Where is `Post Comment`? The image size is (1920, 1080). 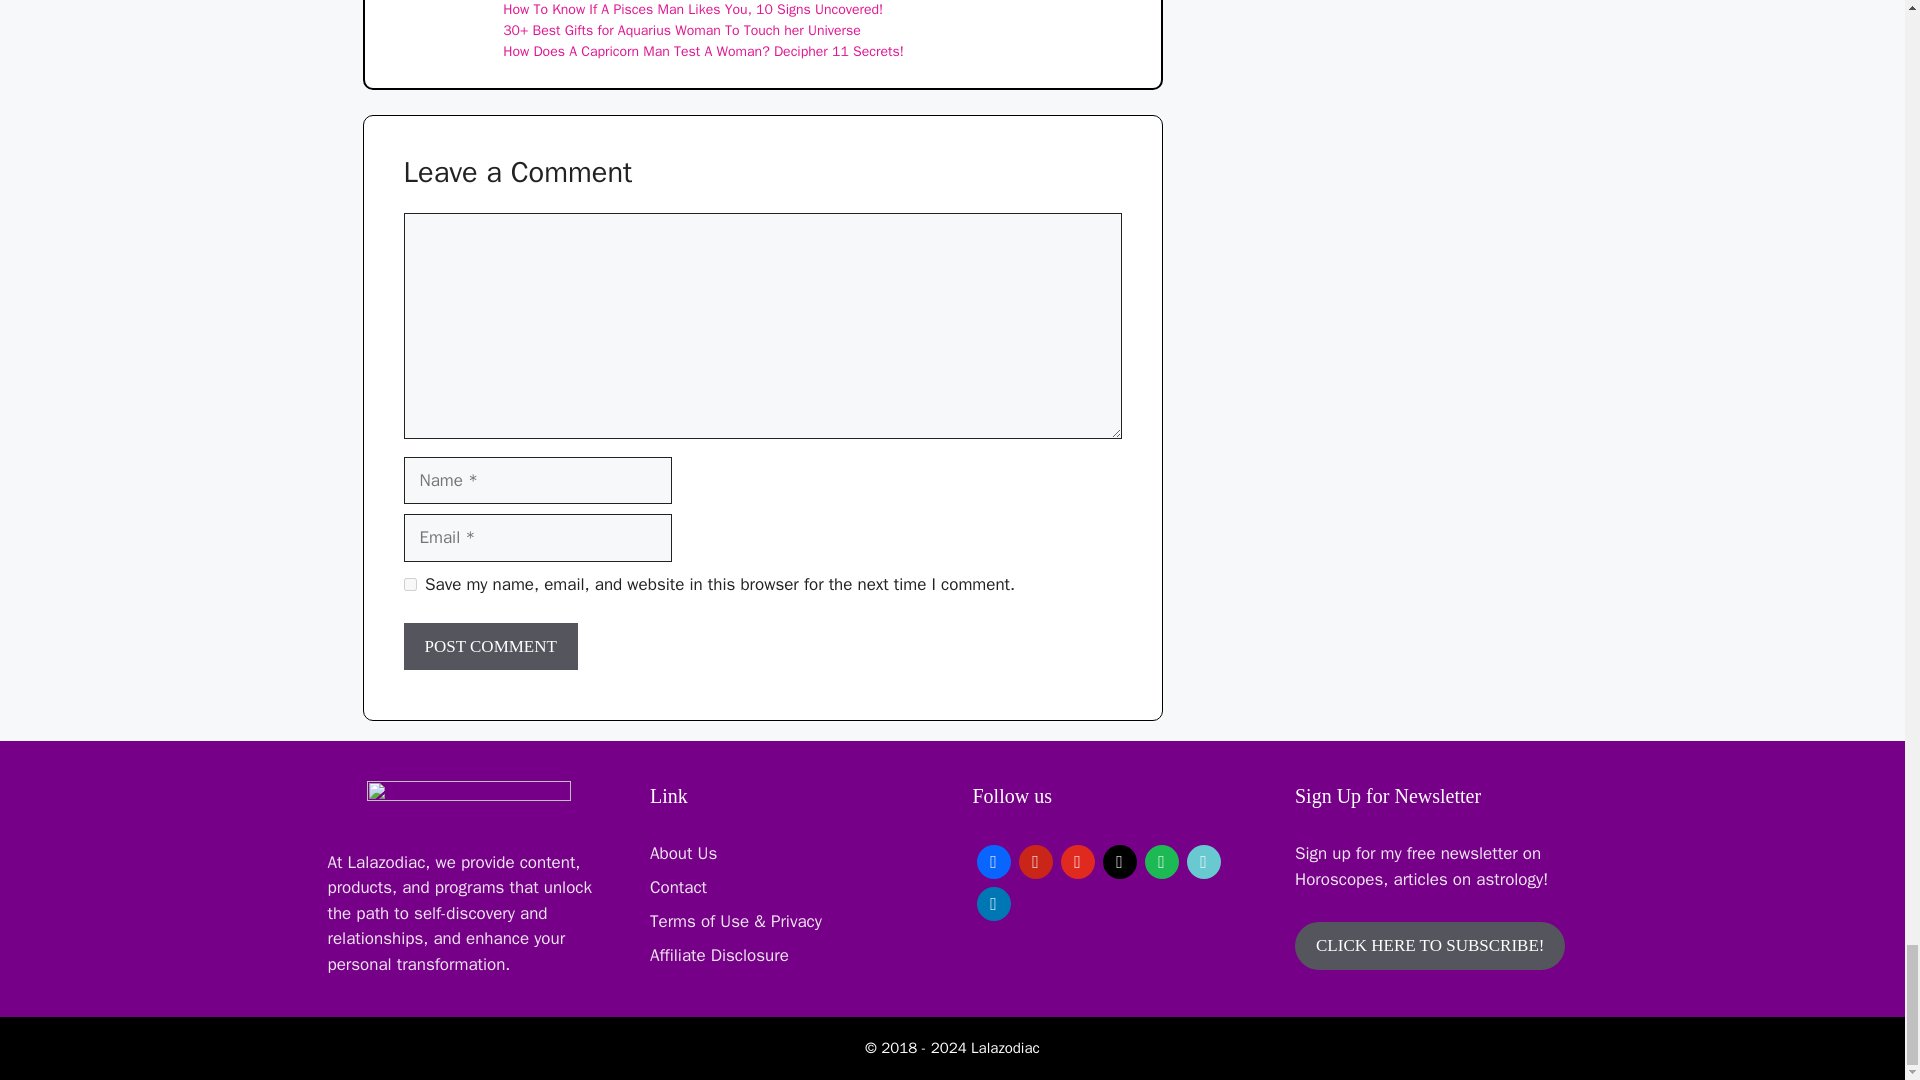 Post Comment is located at coordinates (490, 646).